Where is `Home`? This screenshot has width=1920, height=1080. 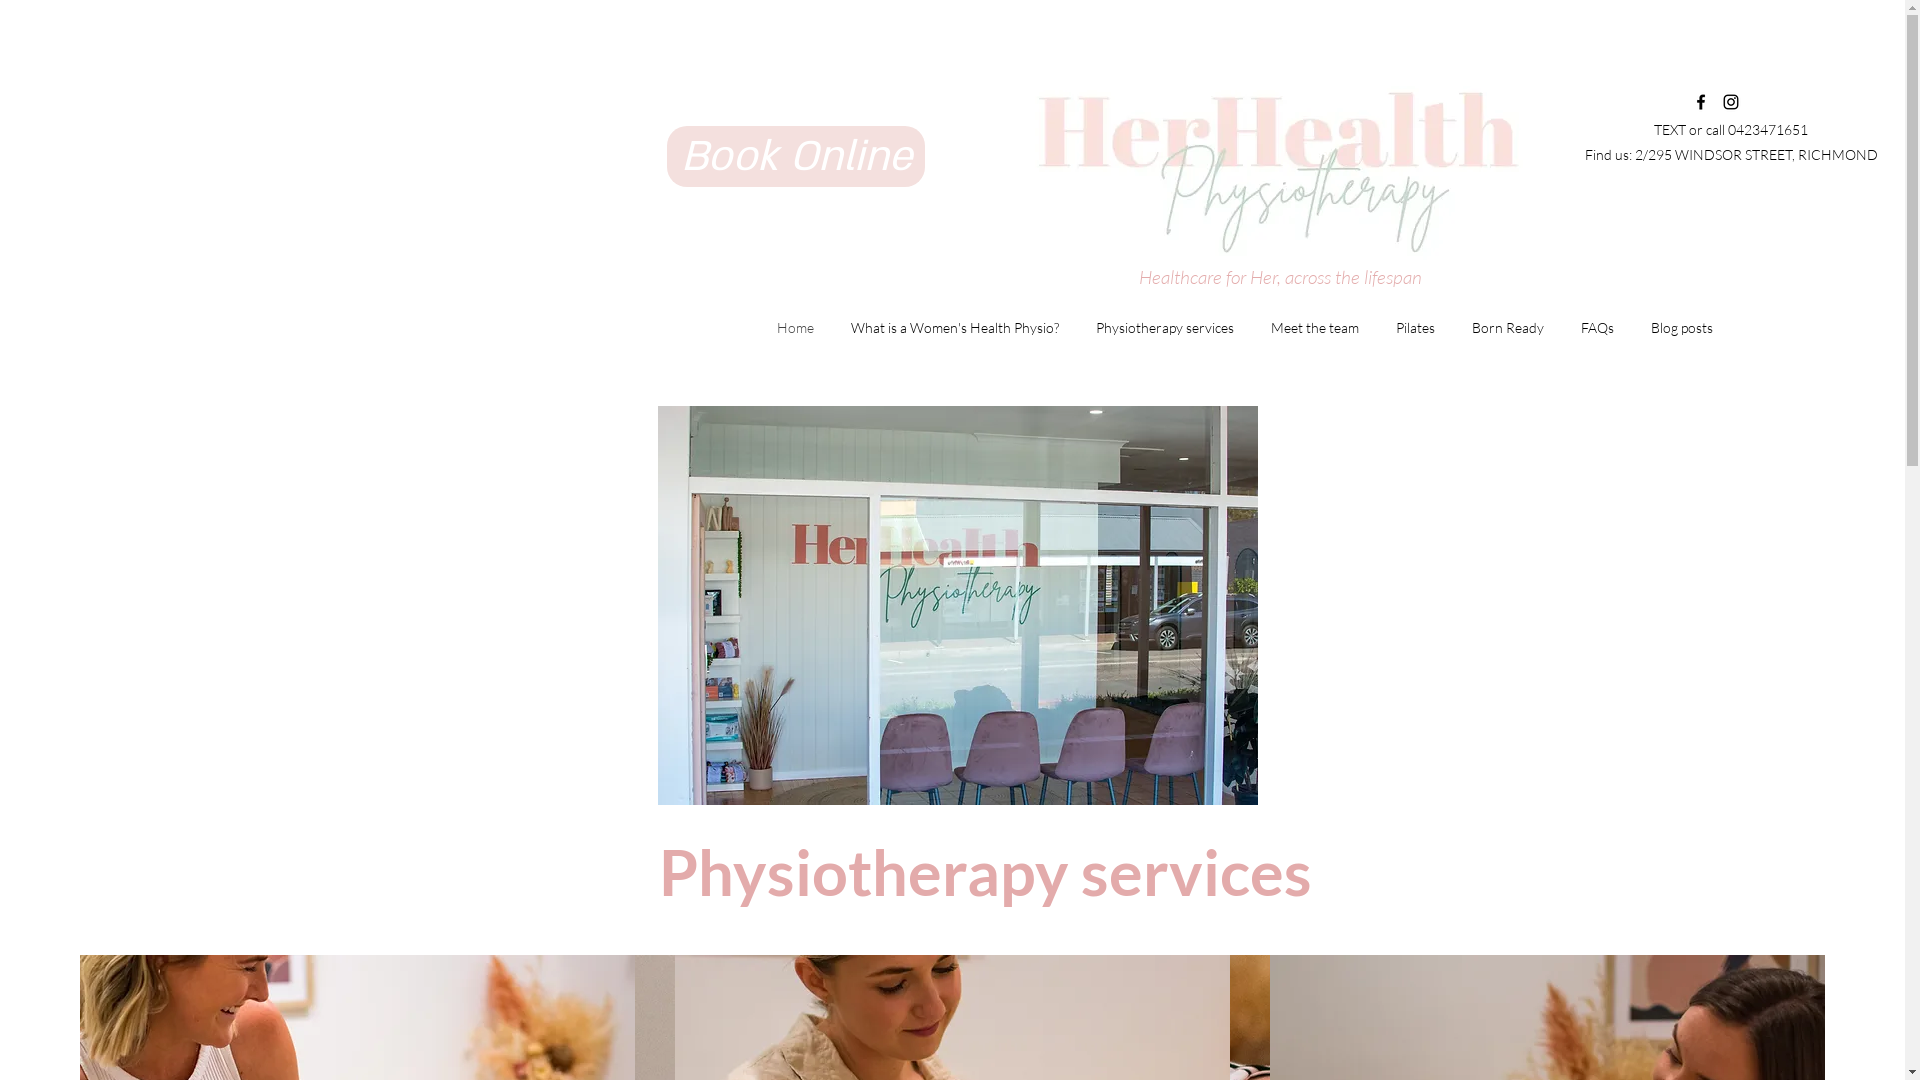
Home is located at coordinates (795, 328).